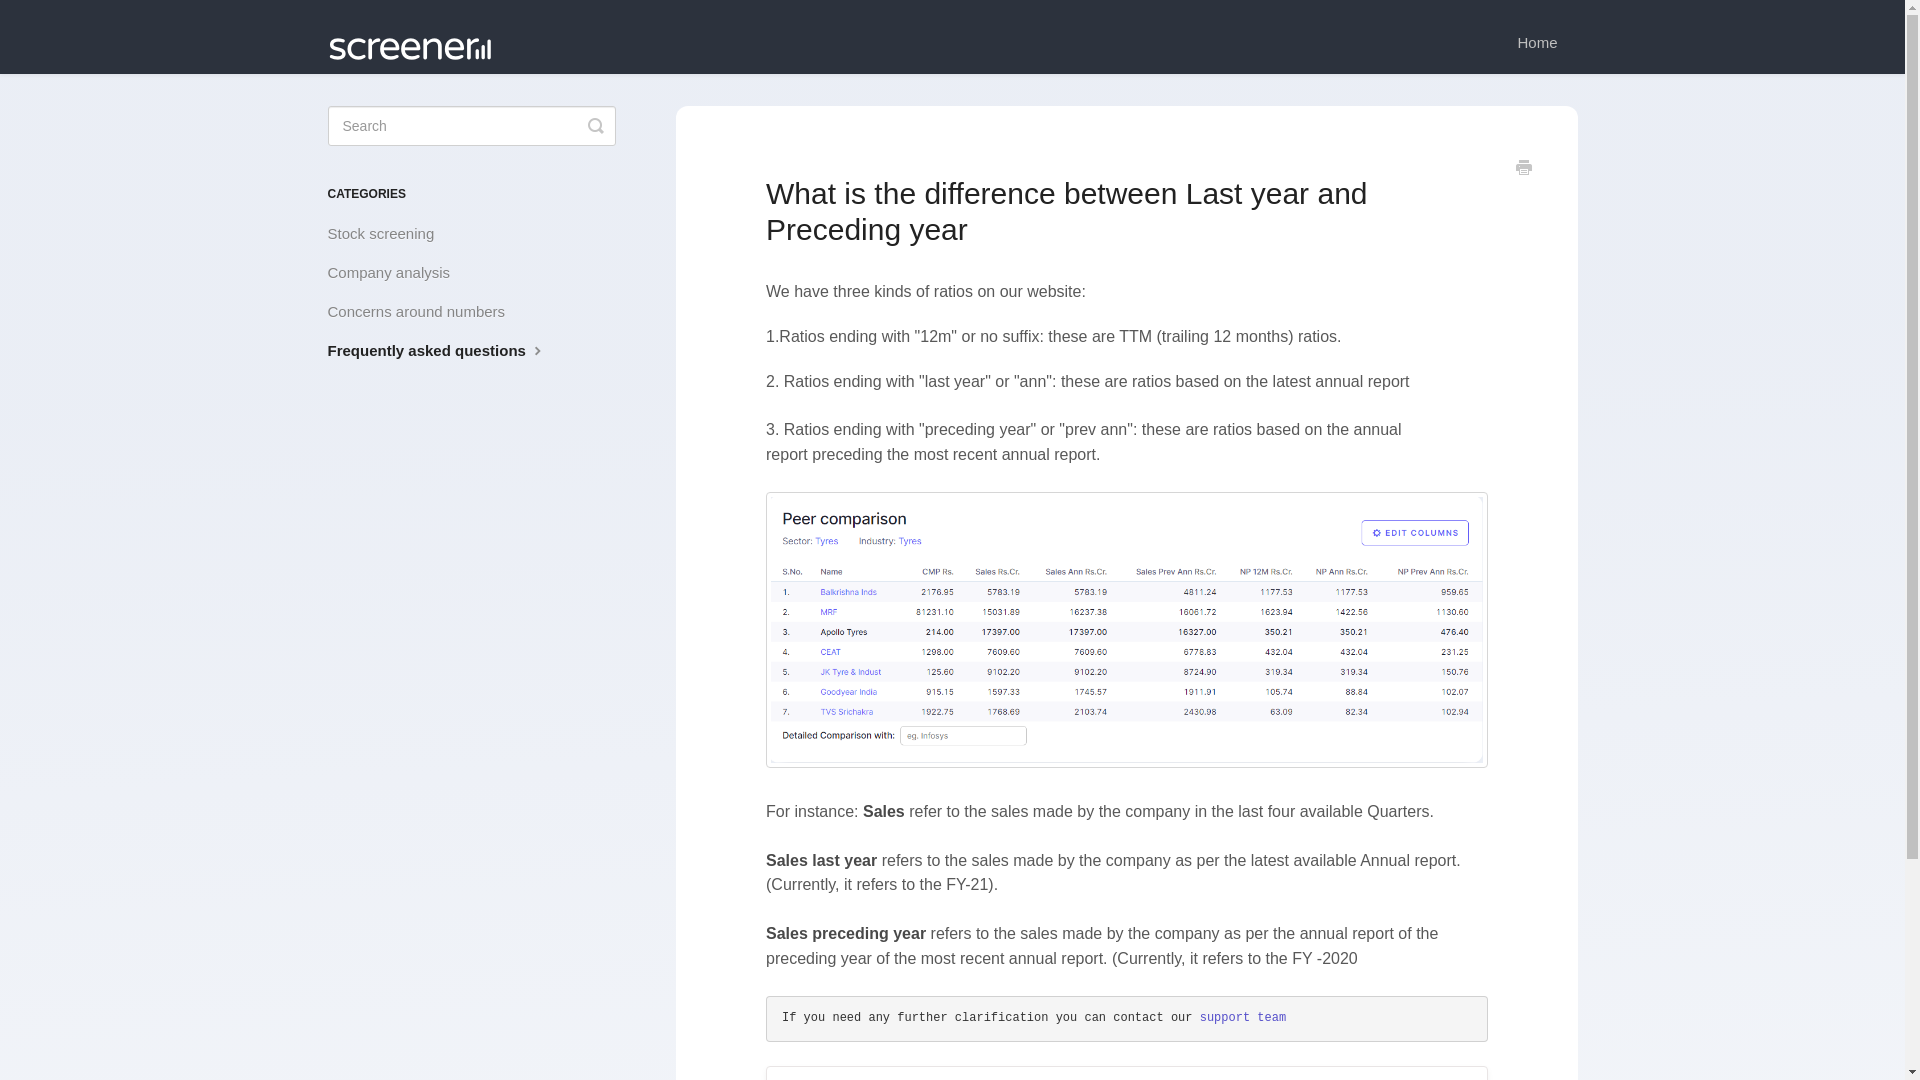  Describe the element at coordinates (424, 312) in the screenshot. I see `Concerns around numbers` at that location.